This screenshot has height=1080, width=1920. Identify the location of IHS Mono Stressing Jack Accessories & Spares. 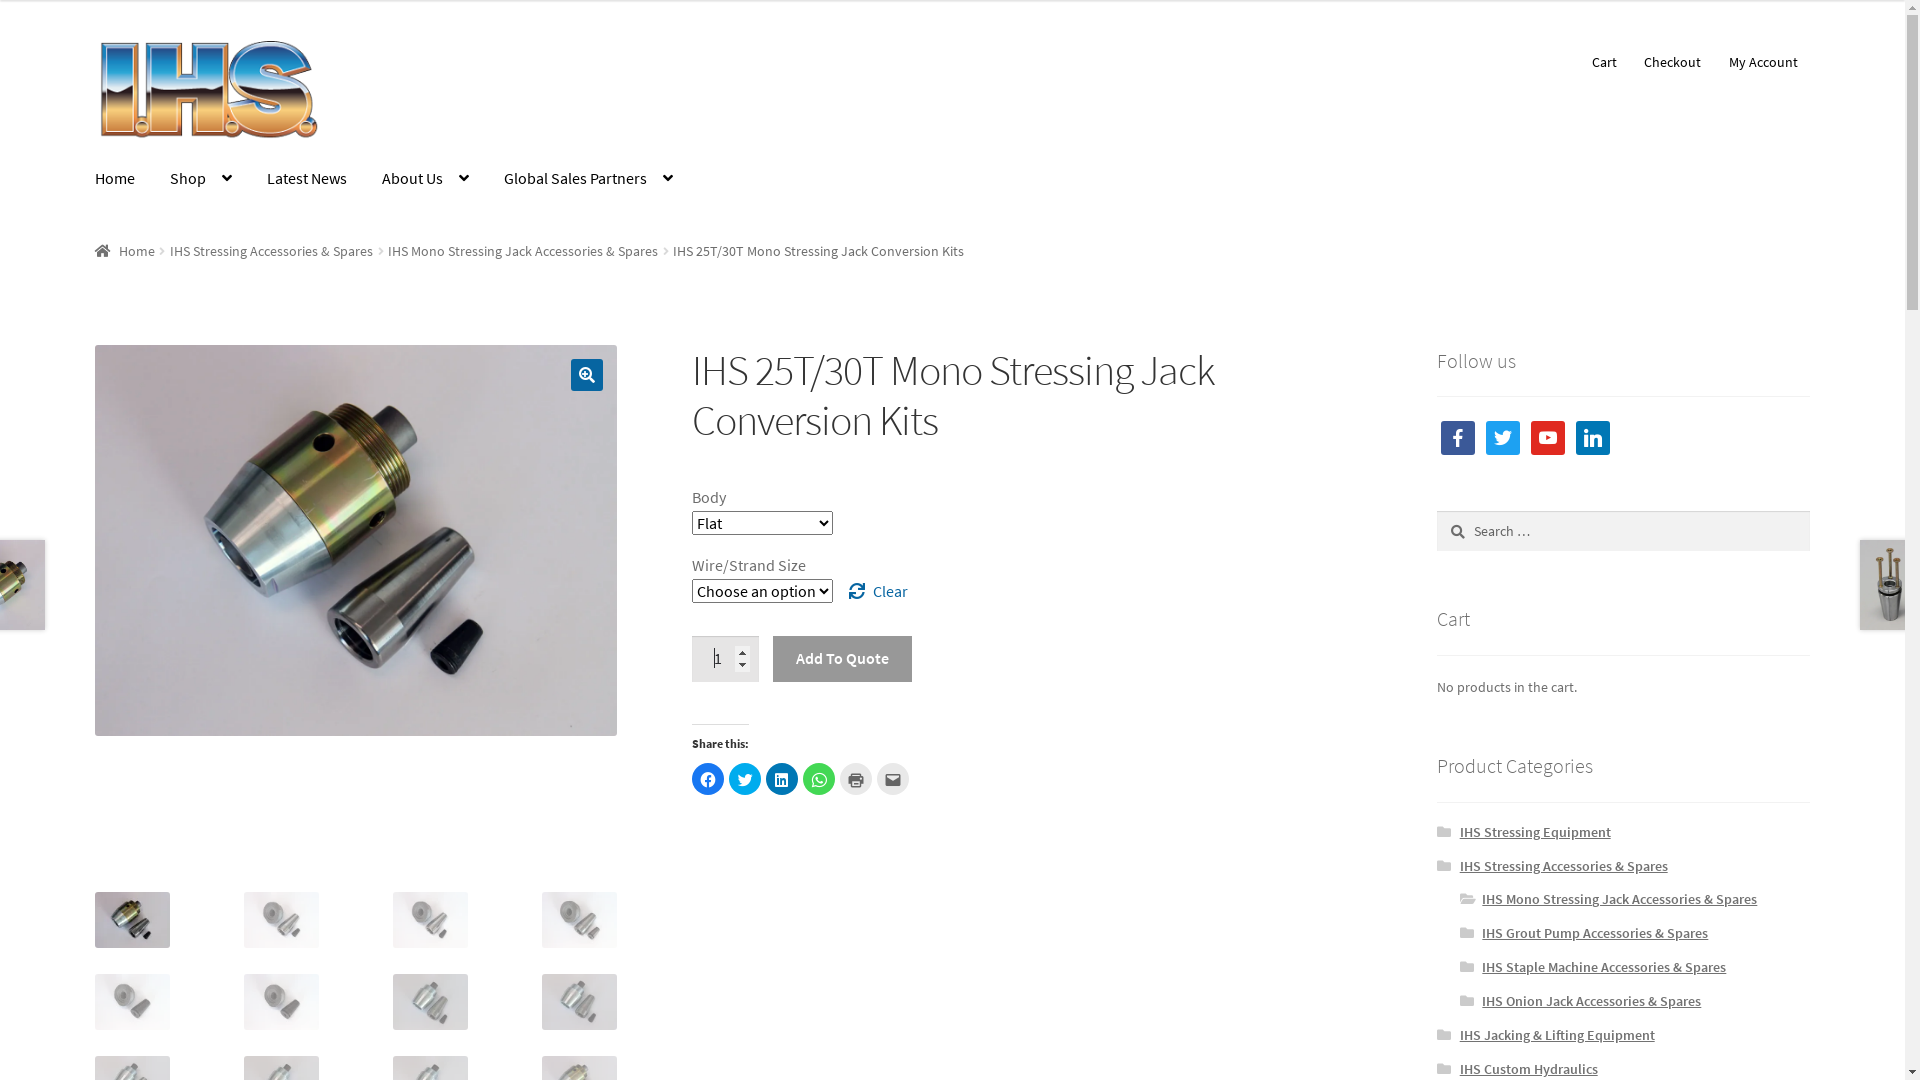
(523, 251).